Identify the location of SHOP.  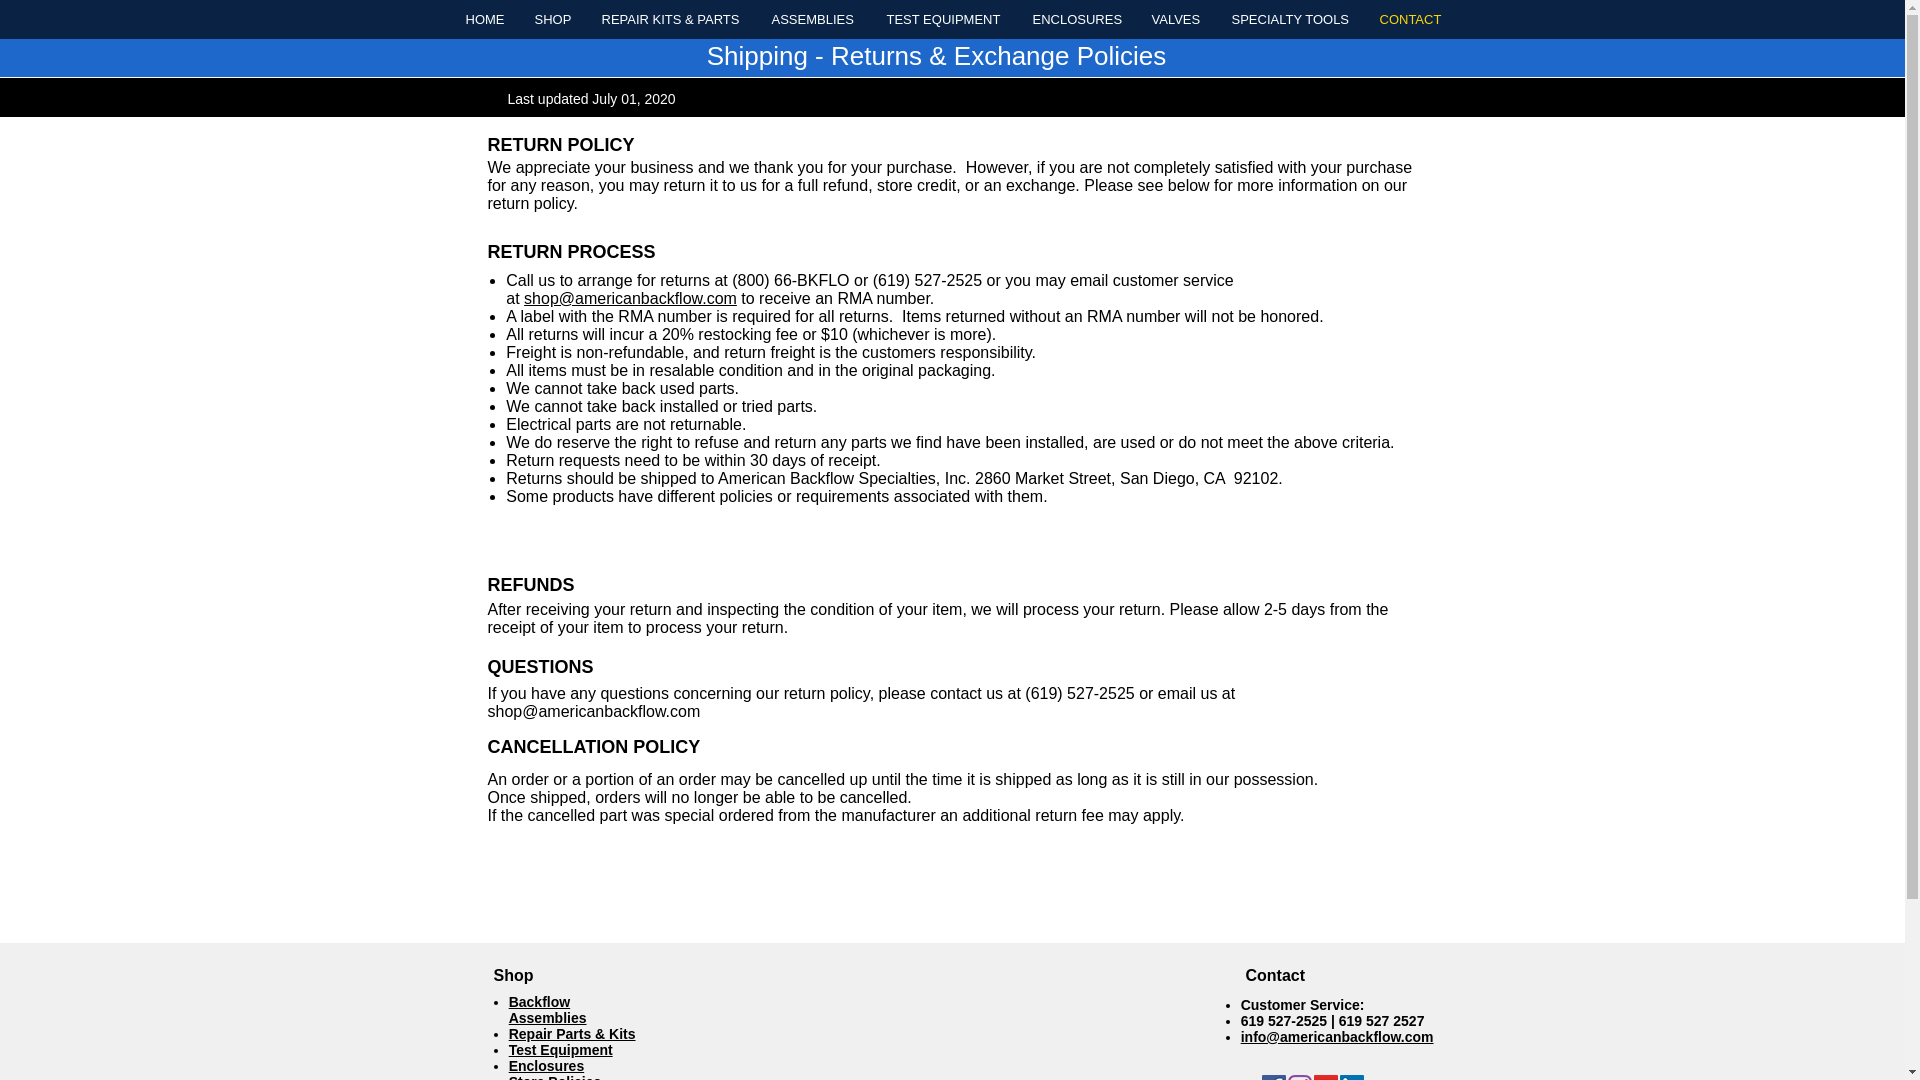
(554, 19).